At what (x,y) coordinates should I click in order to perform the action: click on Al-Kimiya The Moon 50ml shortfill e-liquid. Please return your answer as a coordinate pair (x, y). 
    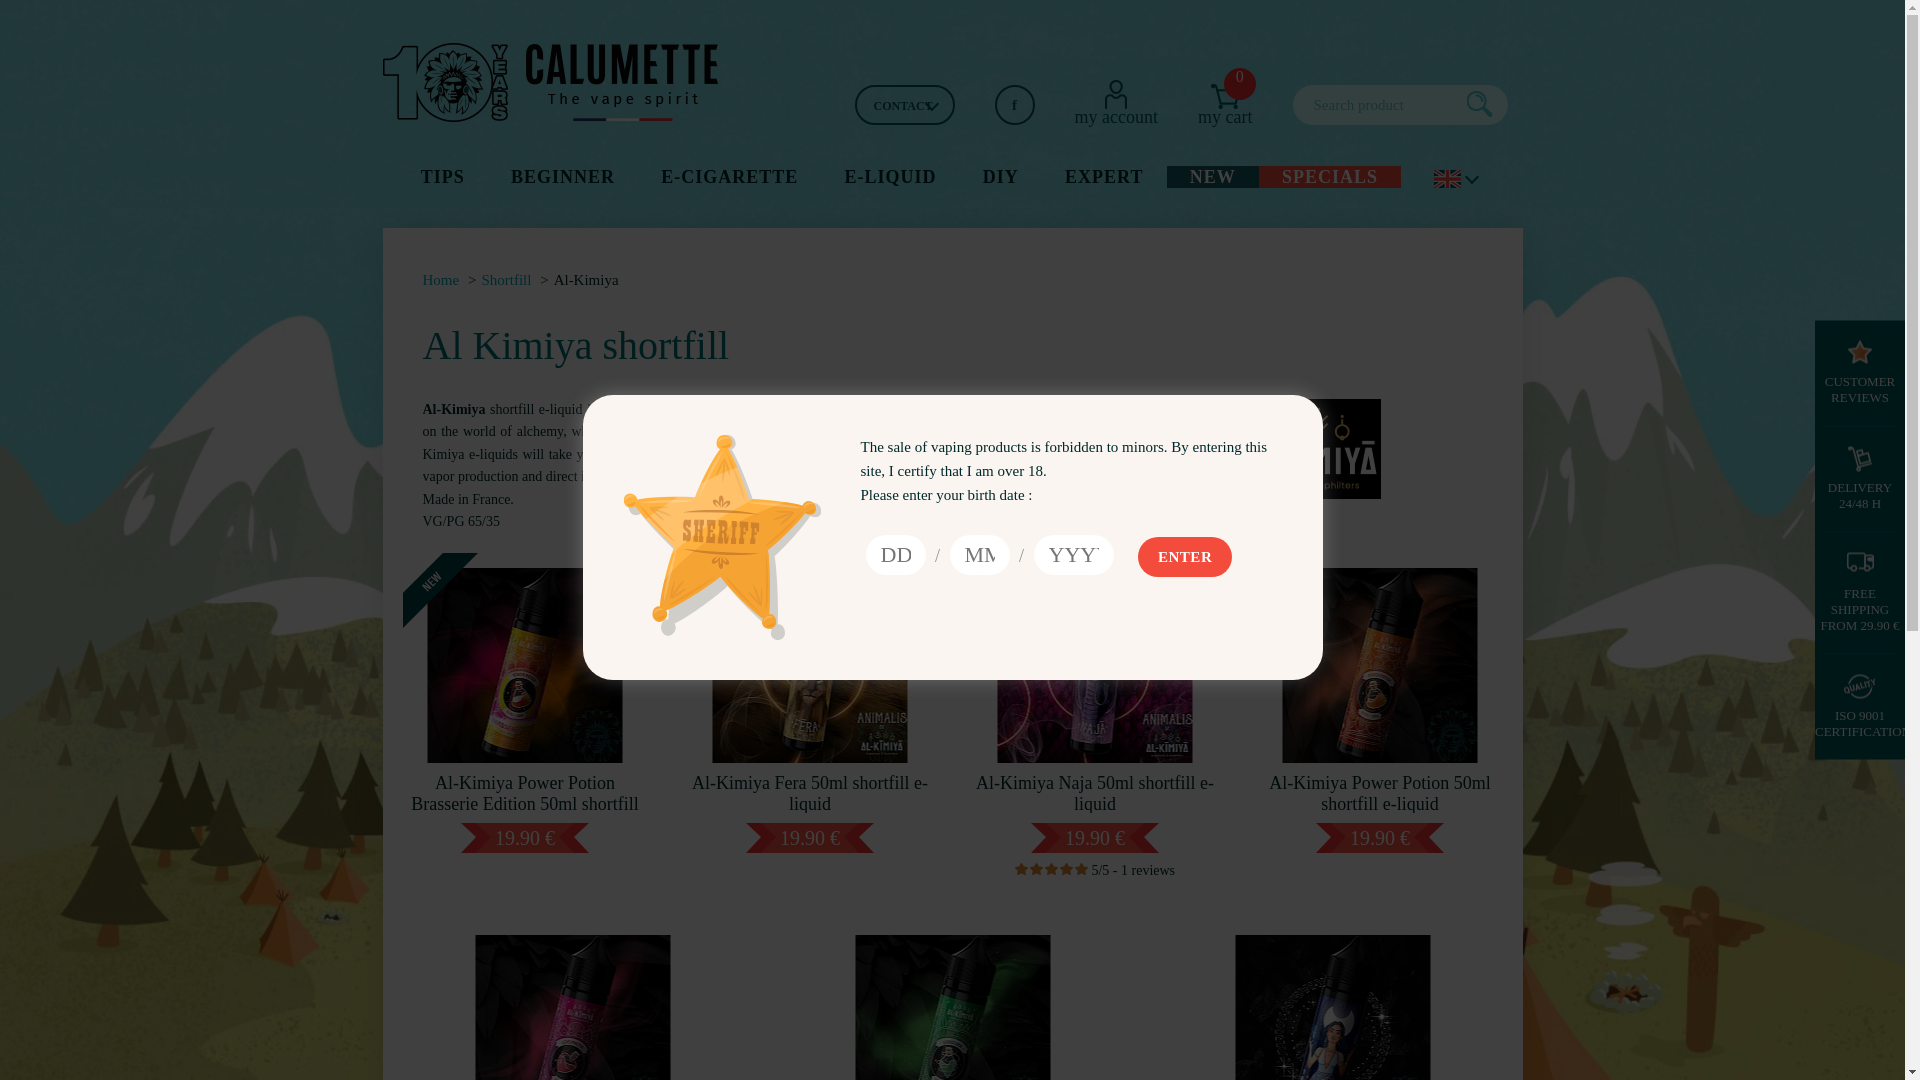
    Looking at the image, I should click on (1332, 1000).